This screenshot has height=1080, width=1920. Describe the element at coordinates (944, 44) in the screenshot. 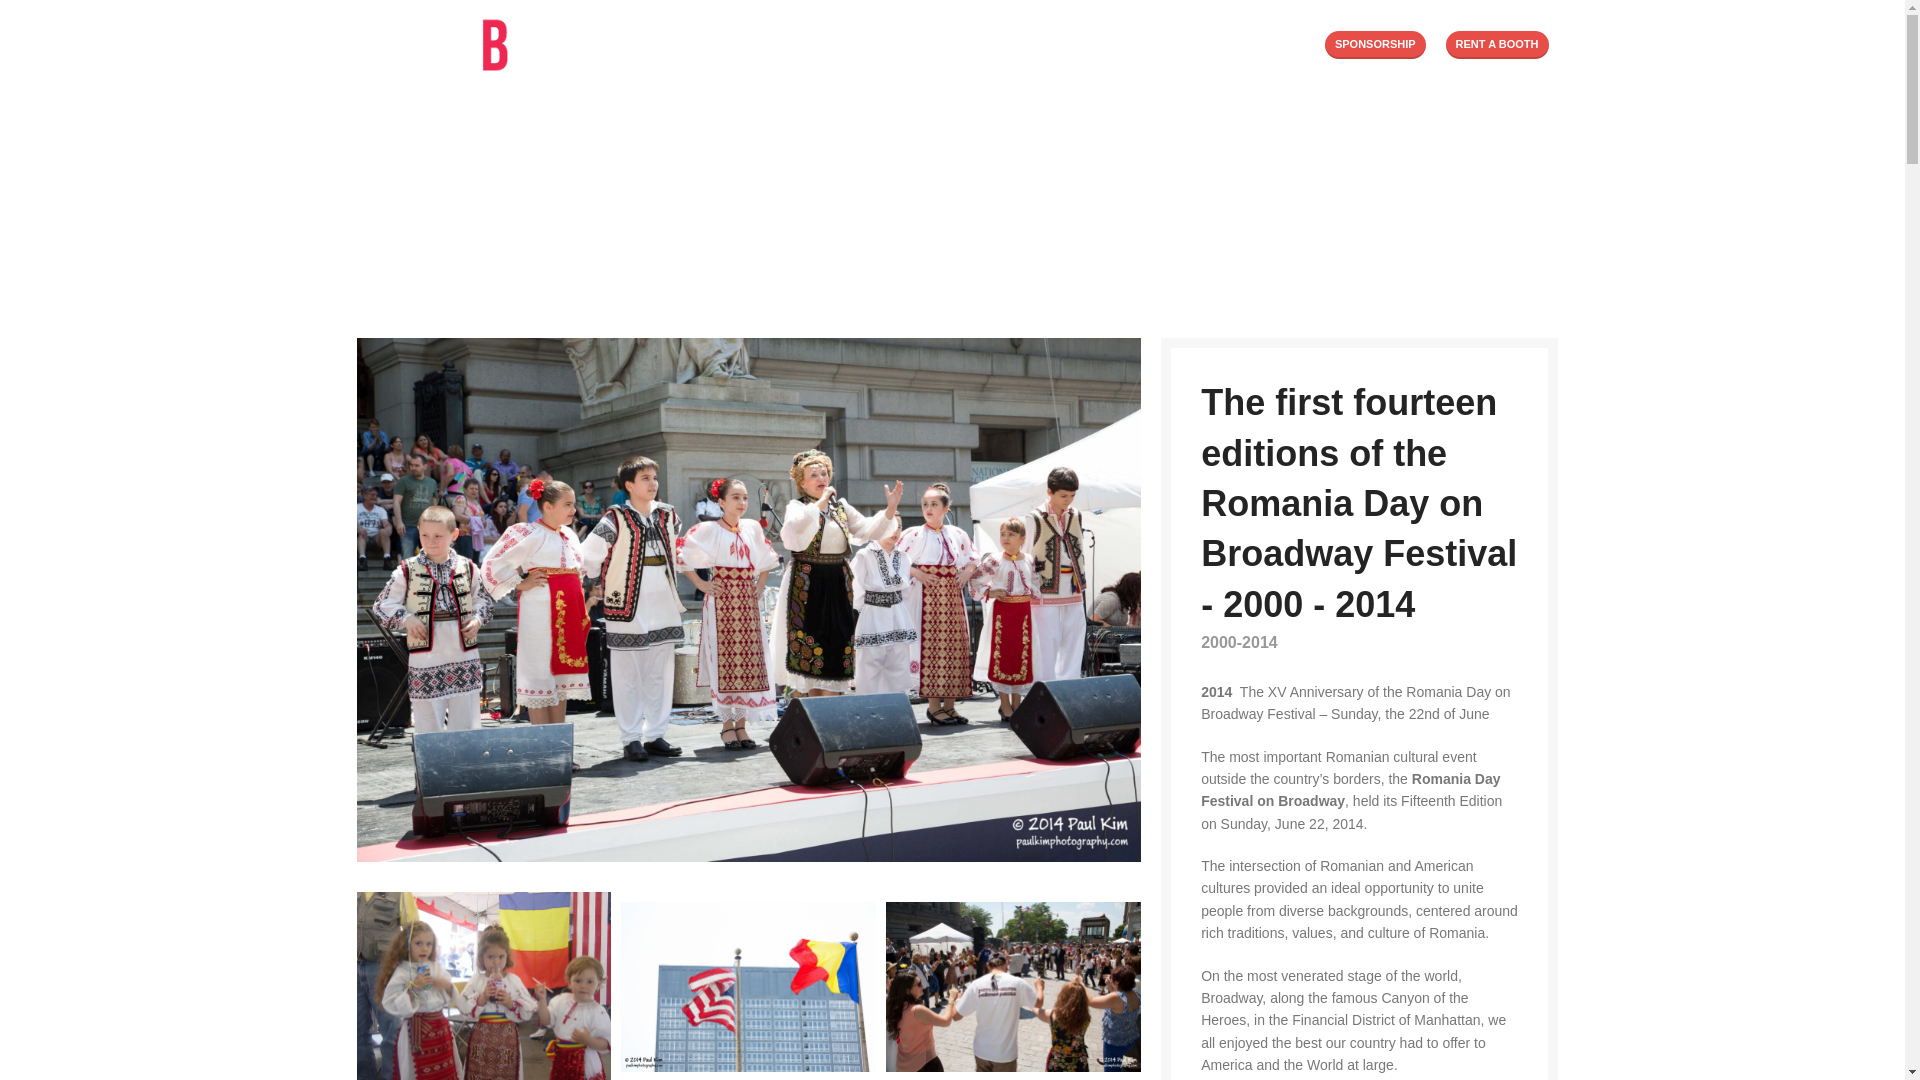

I see `THIS YEAR` at that location.